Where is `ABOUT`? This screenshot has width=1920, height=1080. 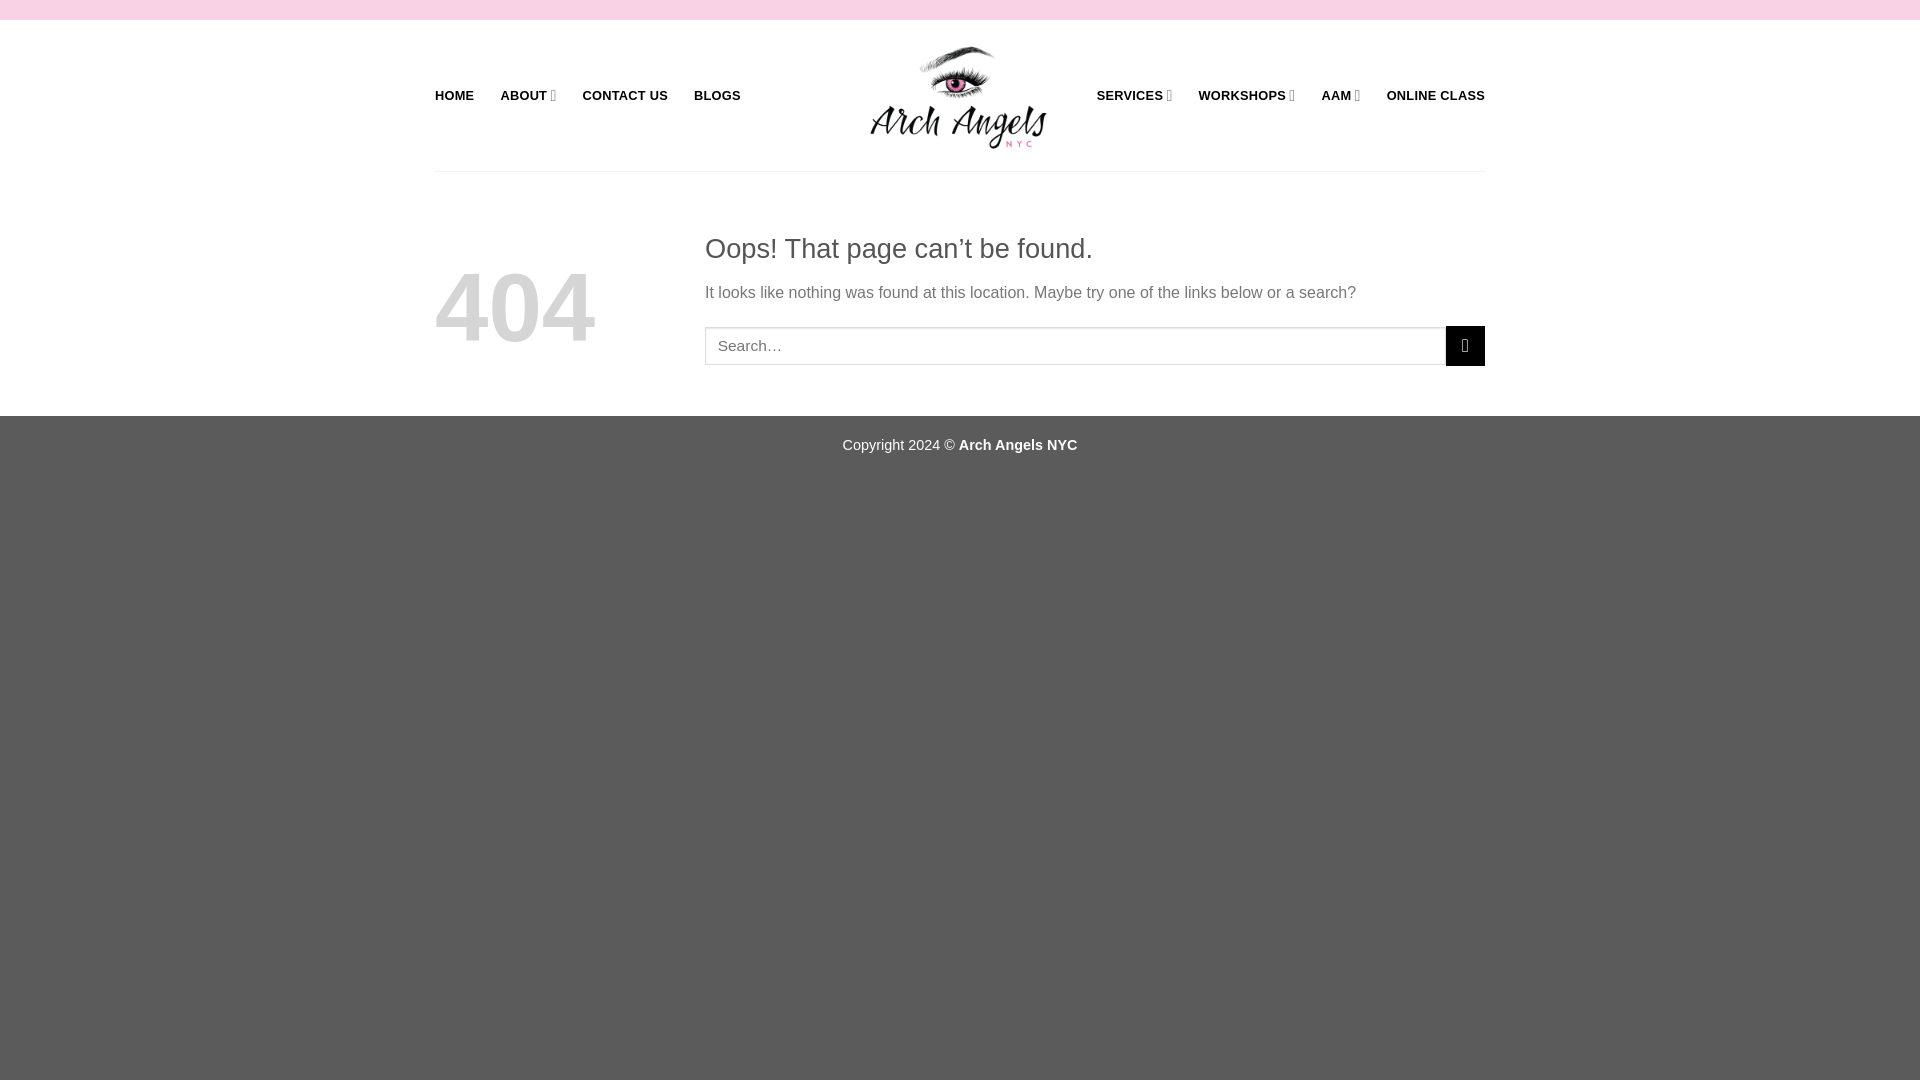 ABOUT is located at coordinates (528, 94).